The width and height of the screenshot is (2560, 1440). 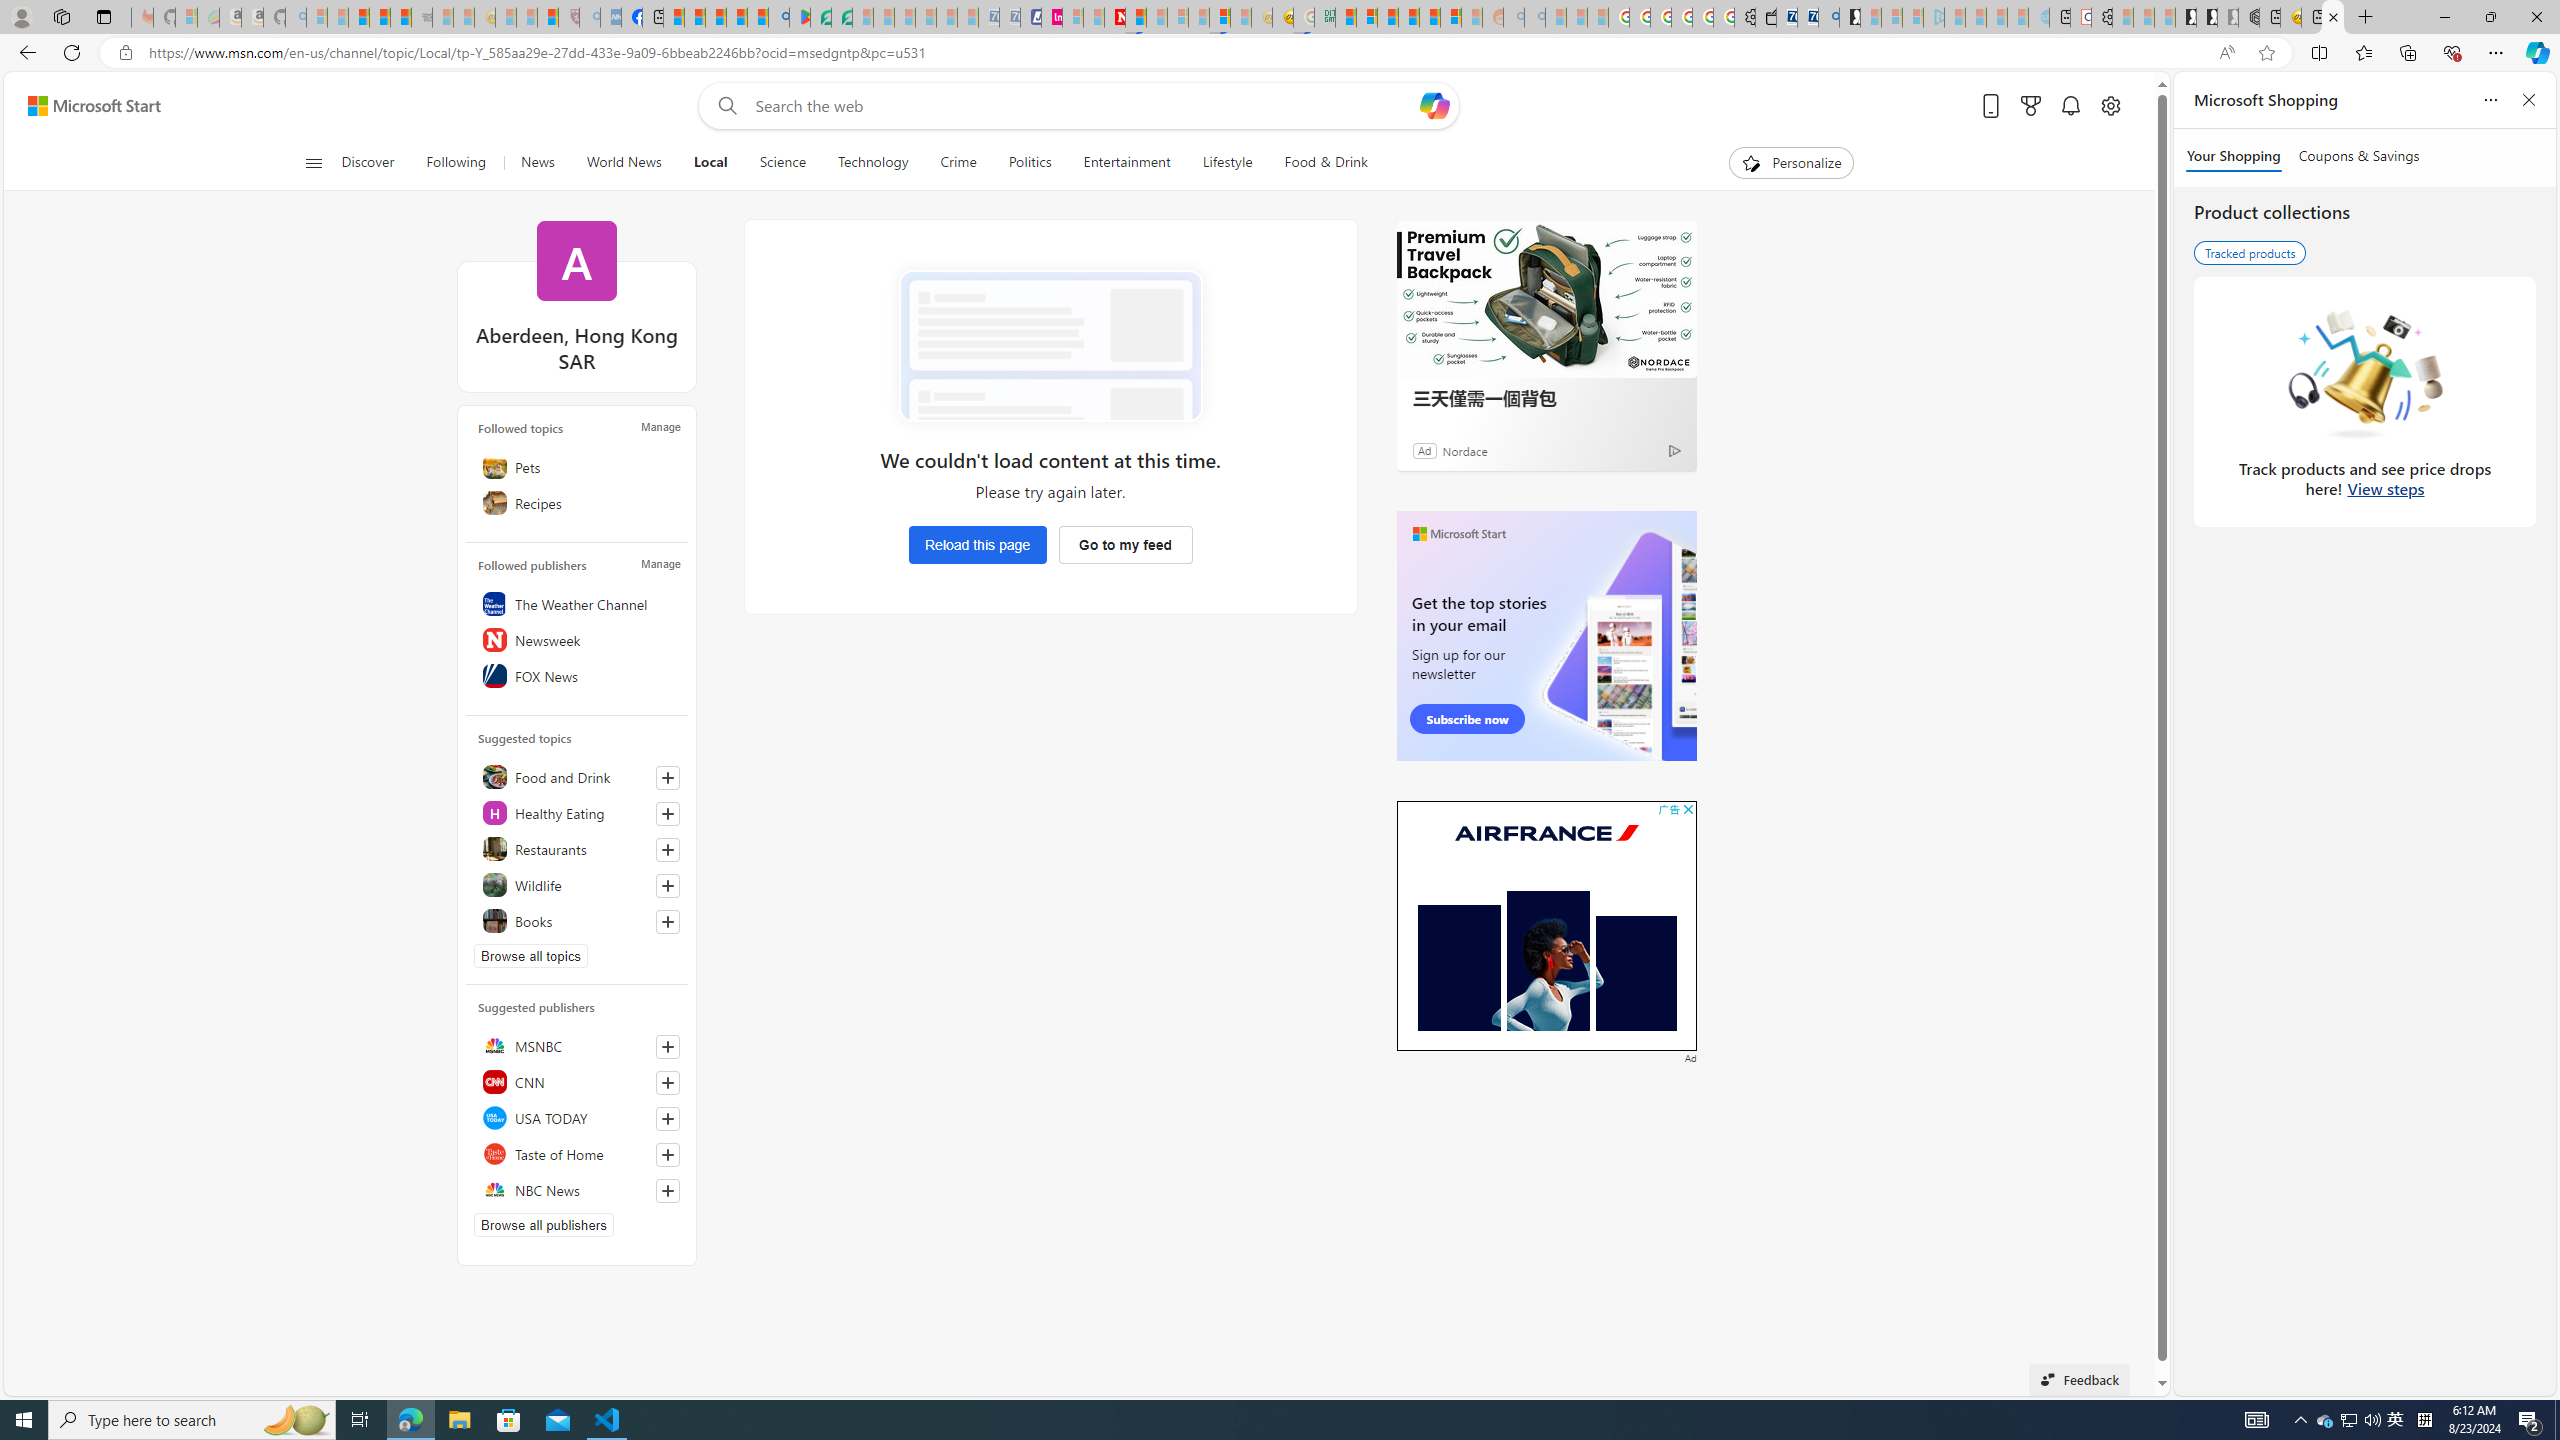 What do you see at coordinates (400, 17) in the screenshot?
I see `New Report Confirms 2023 Was Record Hot | Watch - Sleeping` at bounding box center [400, 17].